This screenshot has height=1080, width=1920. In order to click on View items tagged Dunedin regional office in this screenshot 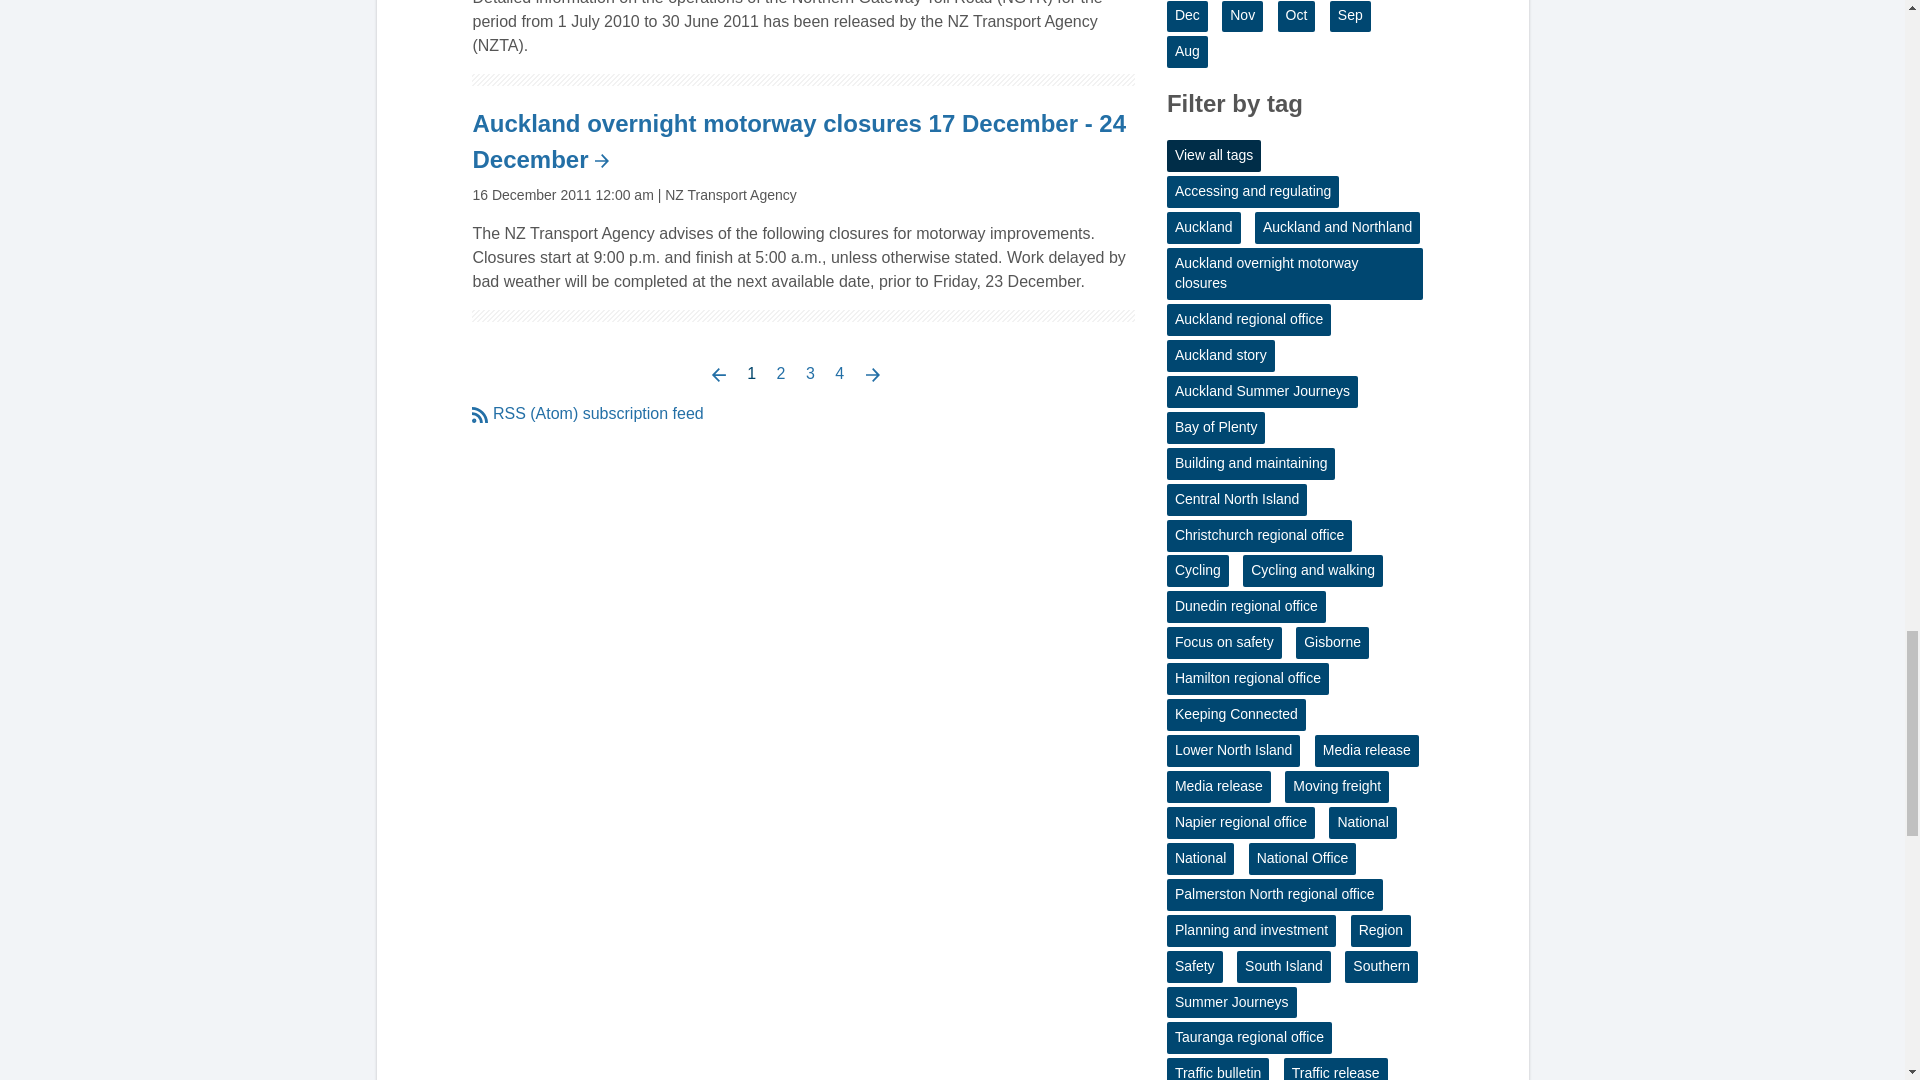, I will do `click(1246, 606)`.